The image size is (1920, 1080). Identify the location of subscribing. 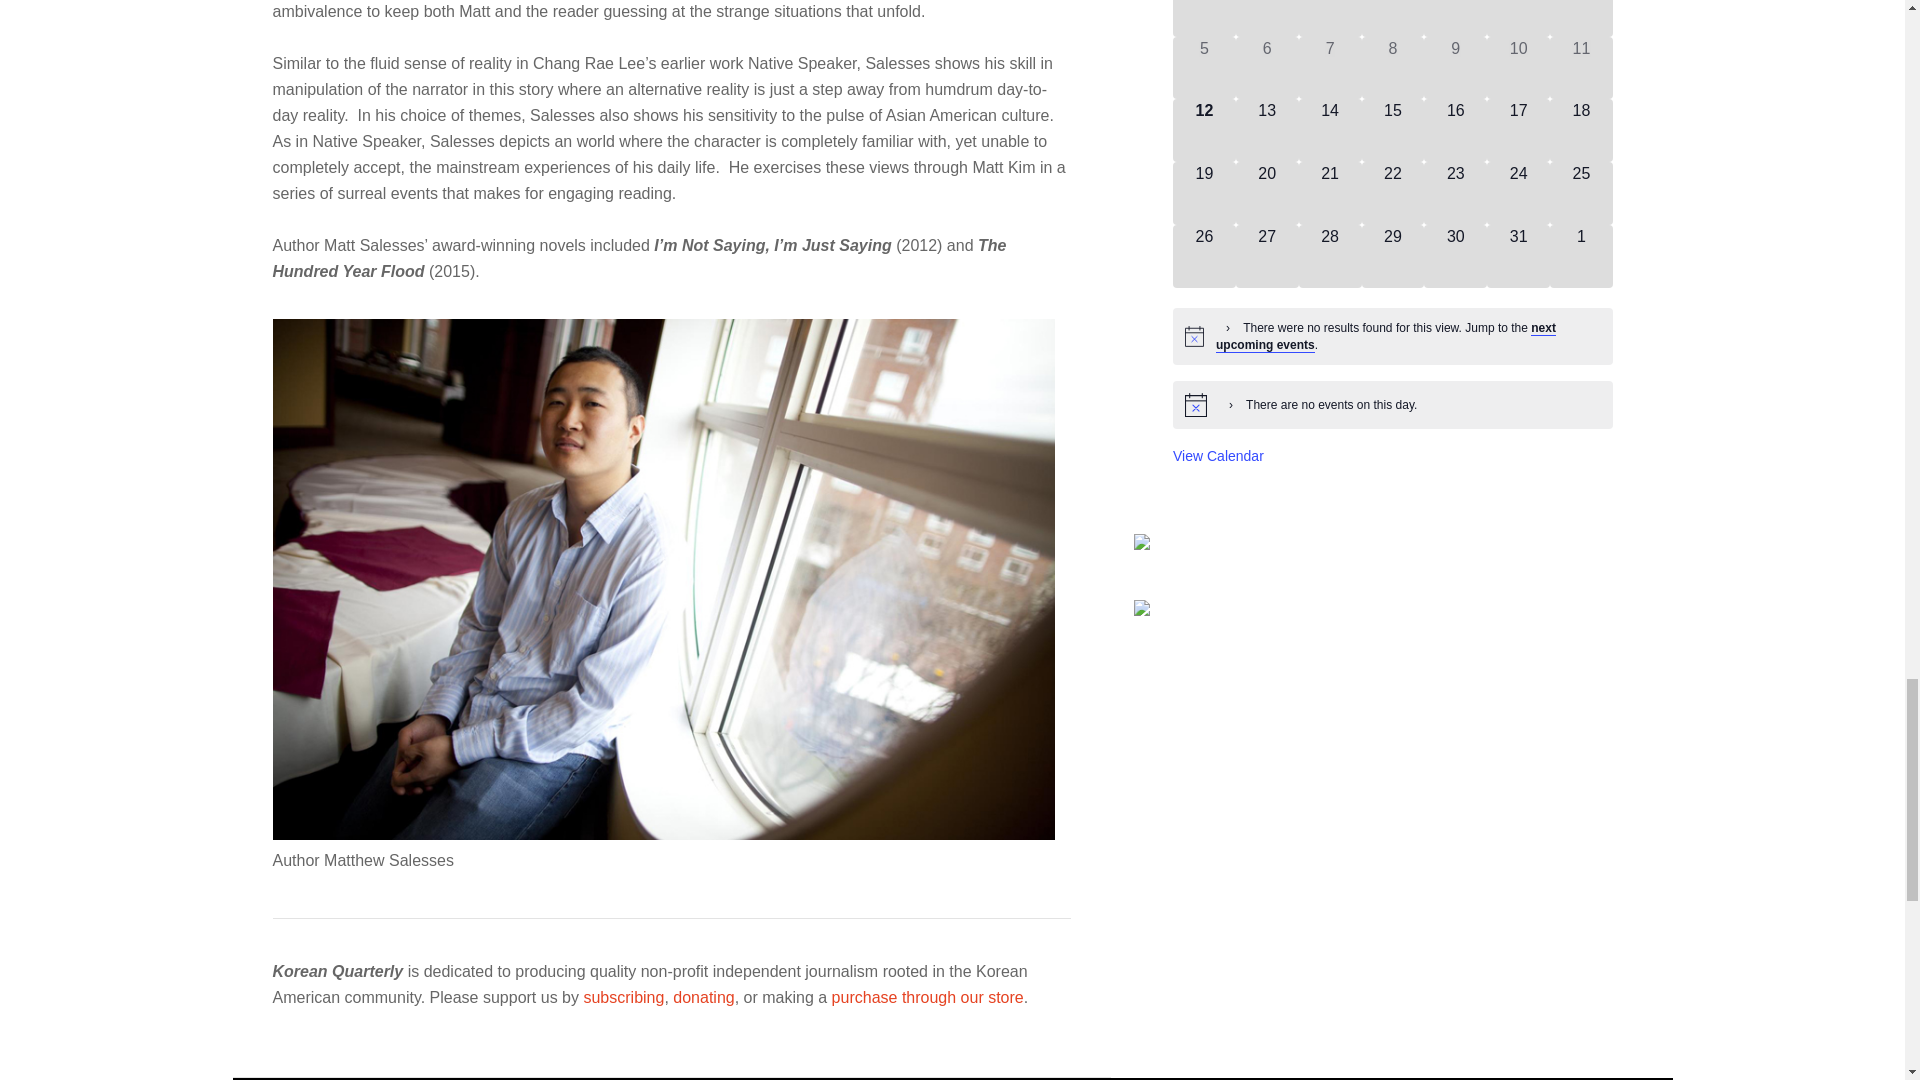
(624, 997).